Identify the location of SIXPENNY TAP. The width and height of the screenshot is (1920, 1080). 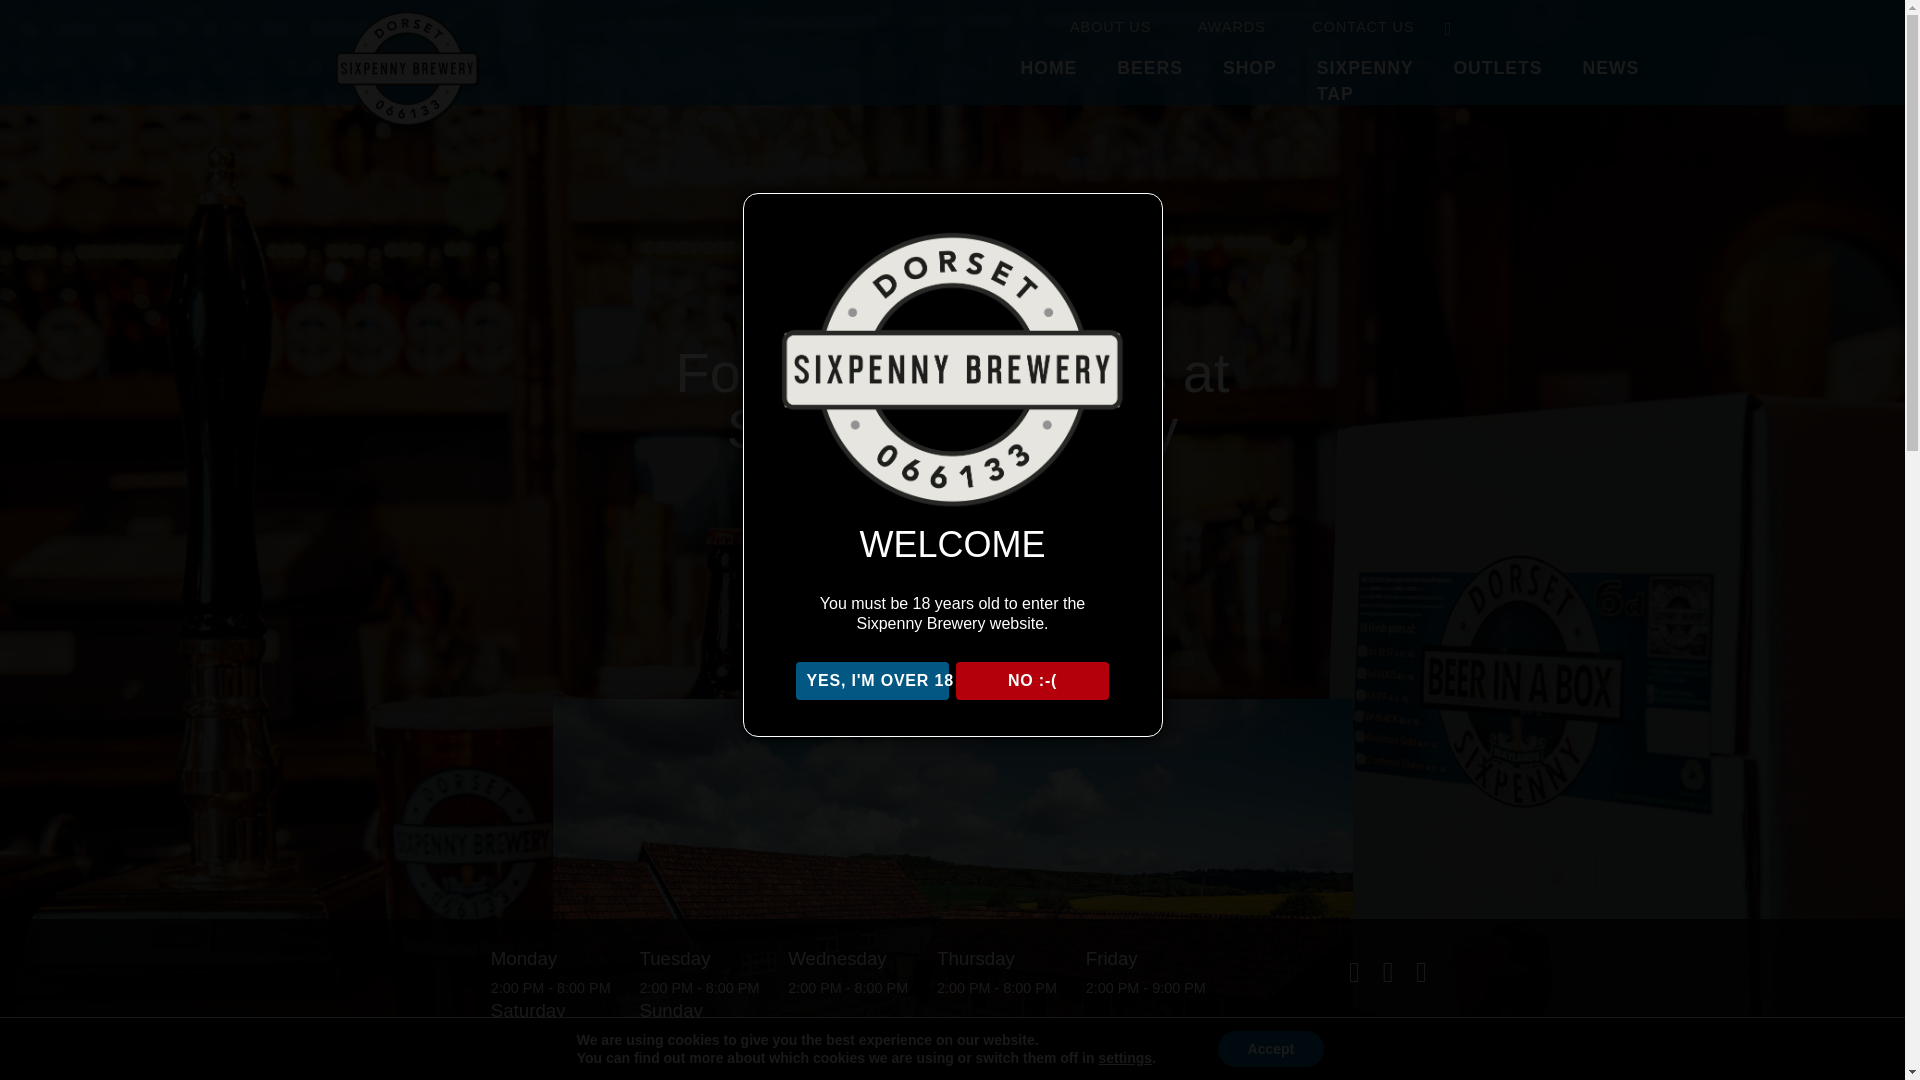
(1366, 76).